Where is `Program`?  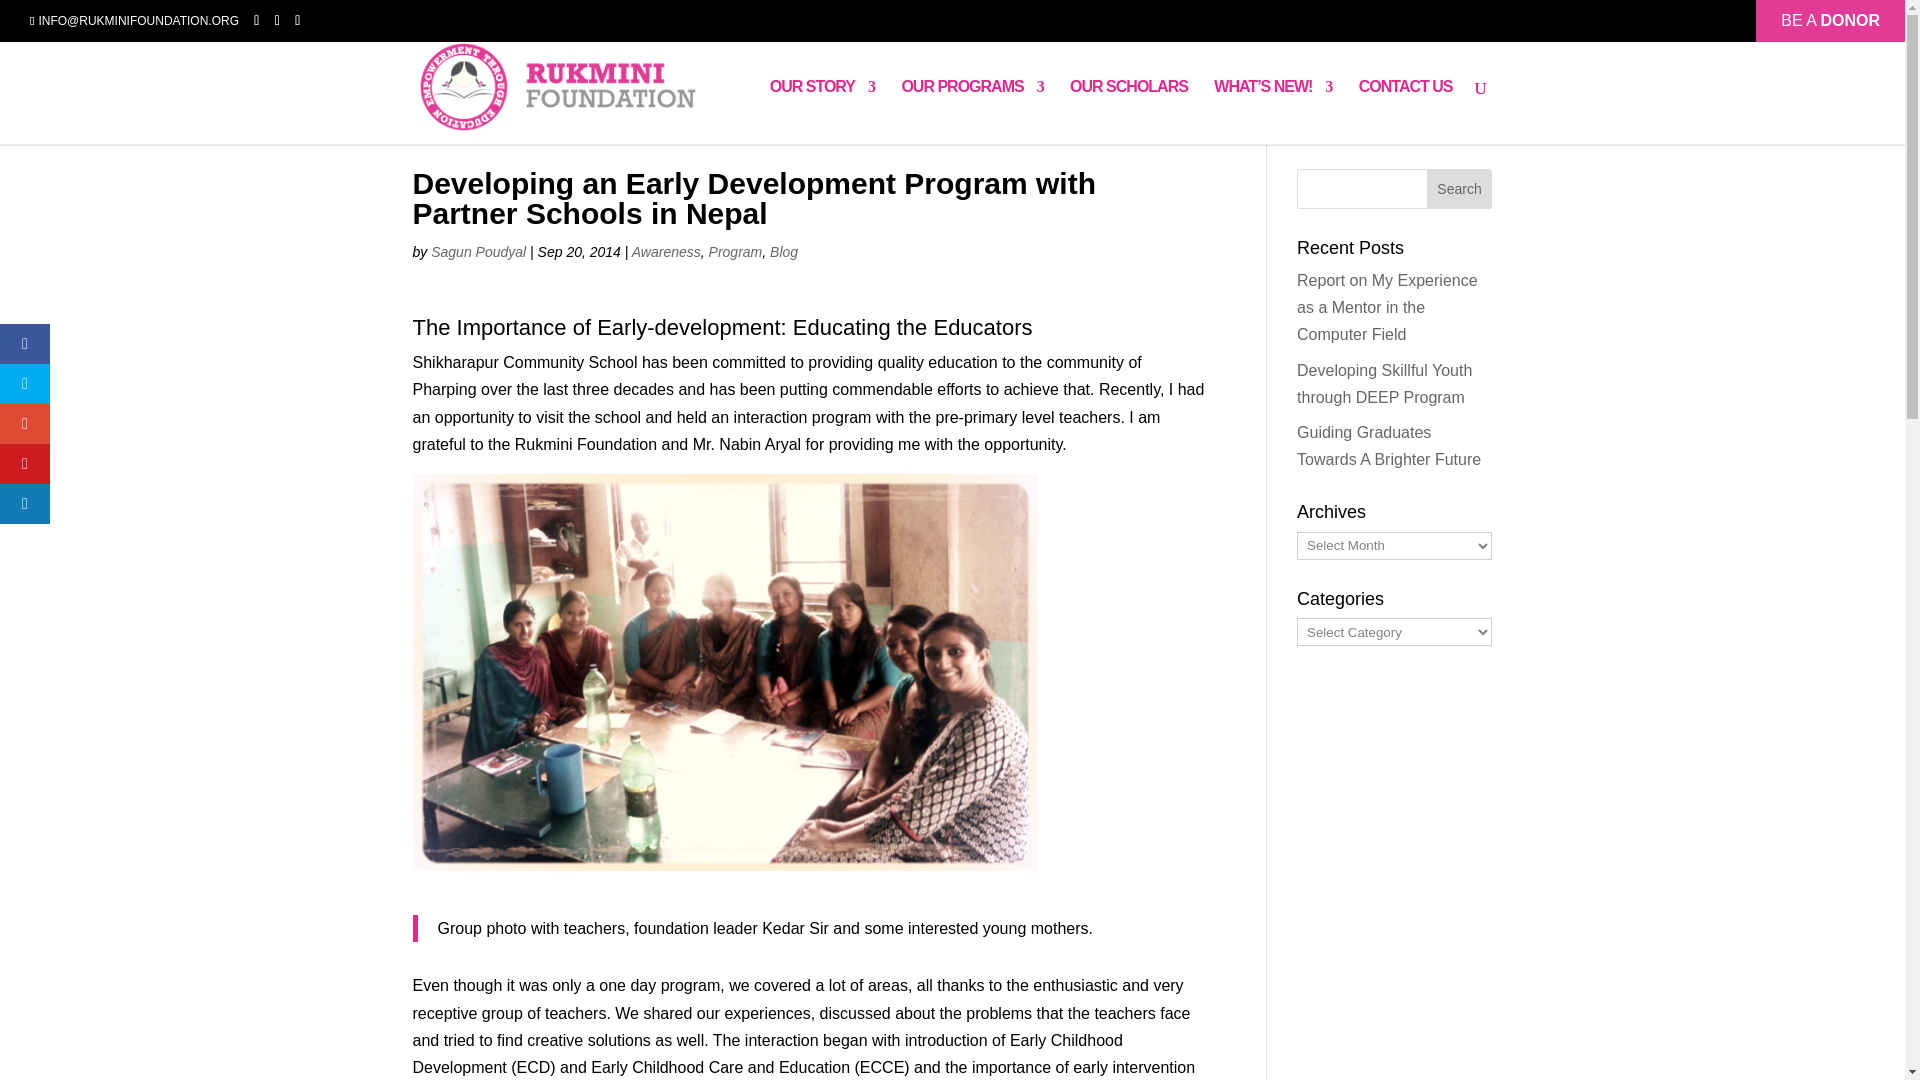 Program is located at coordinates (735, 252).